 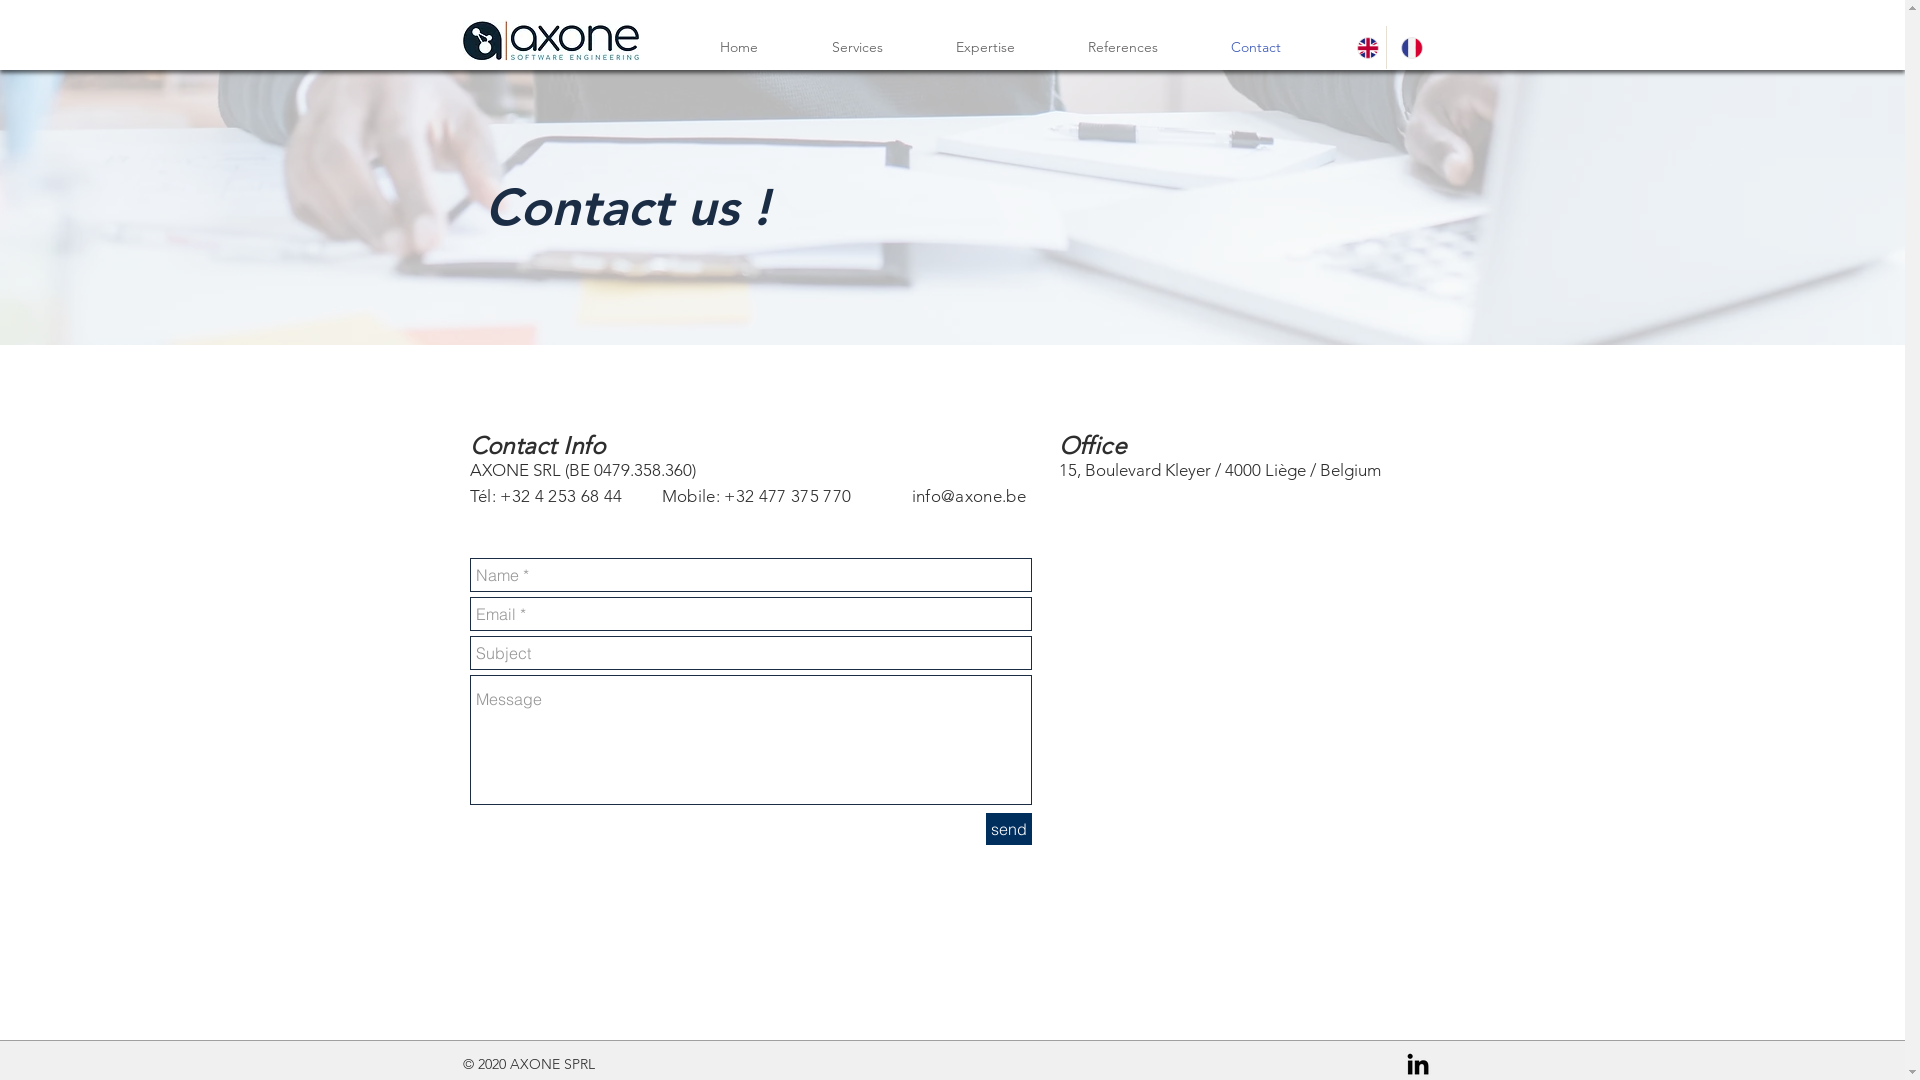 What do you see at coordinates (1256, 48) in the screenshot?
I see `Contact` at bounding box center [1256, 48].